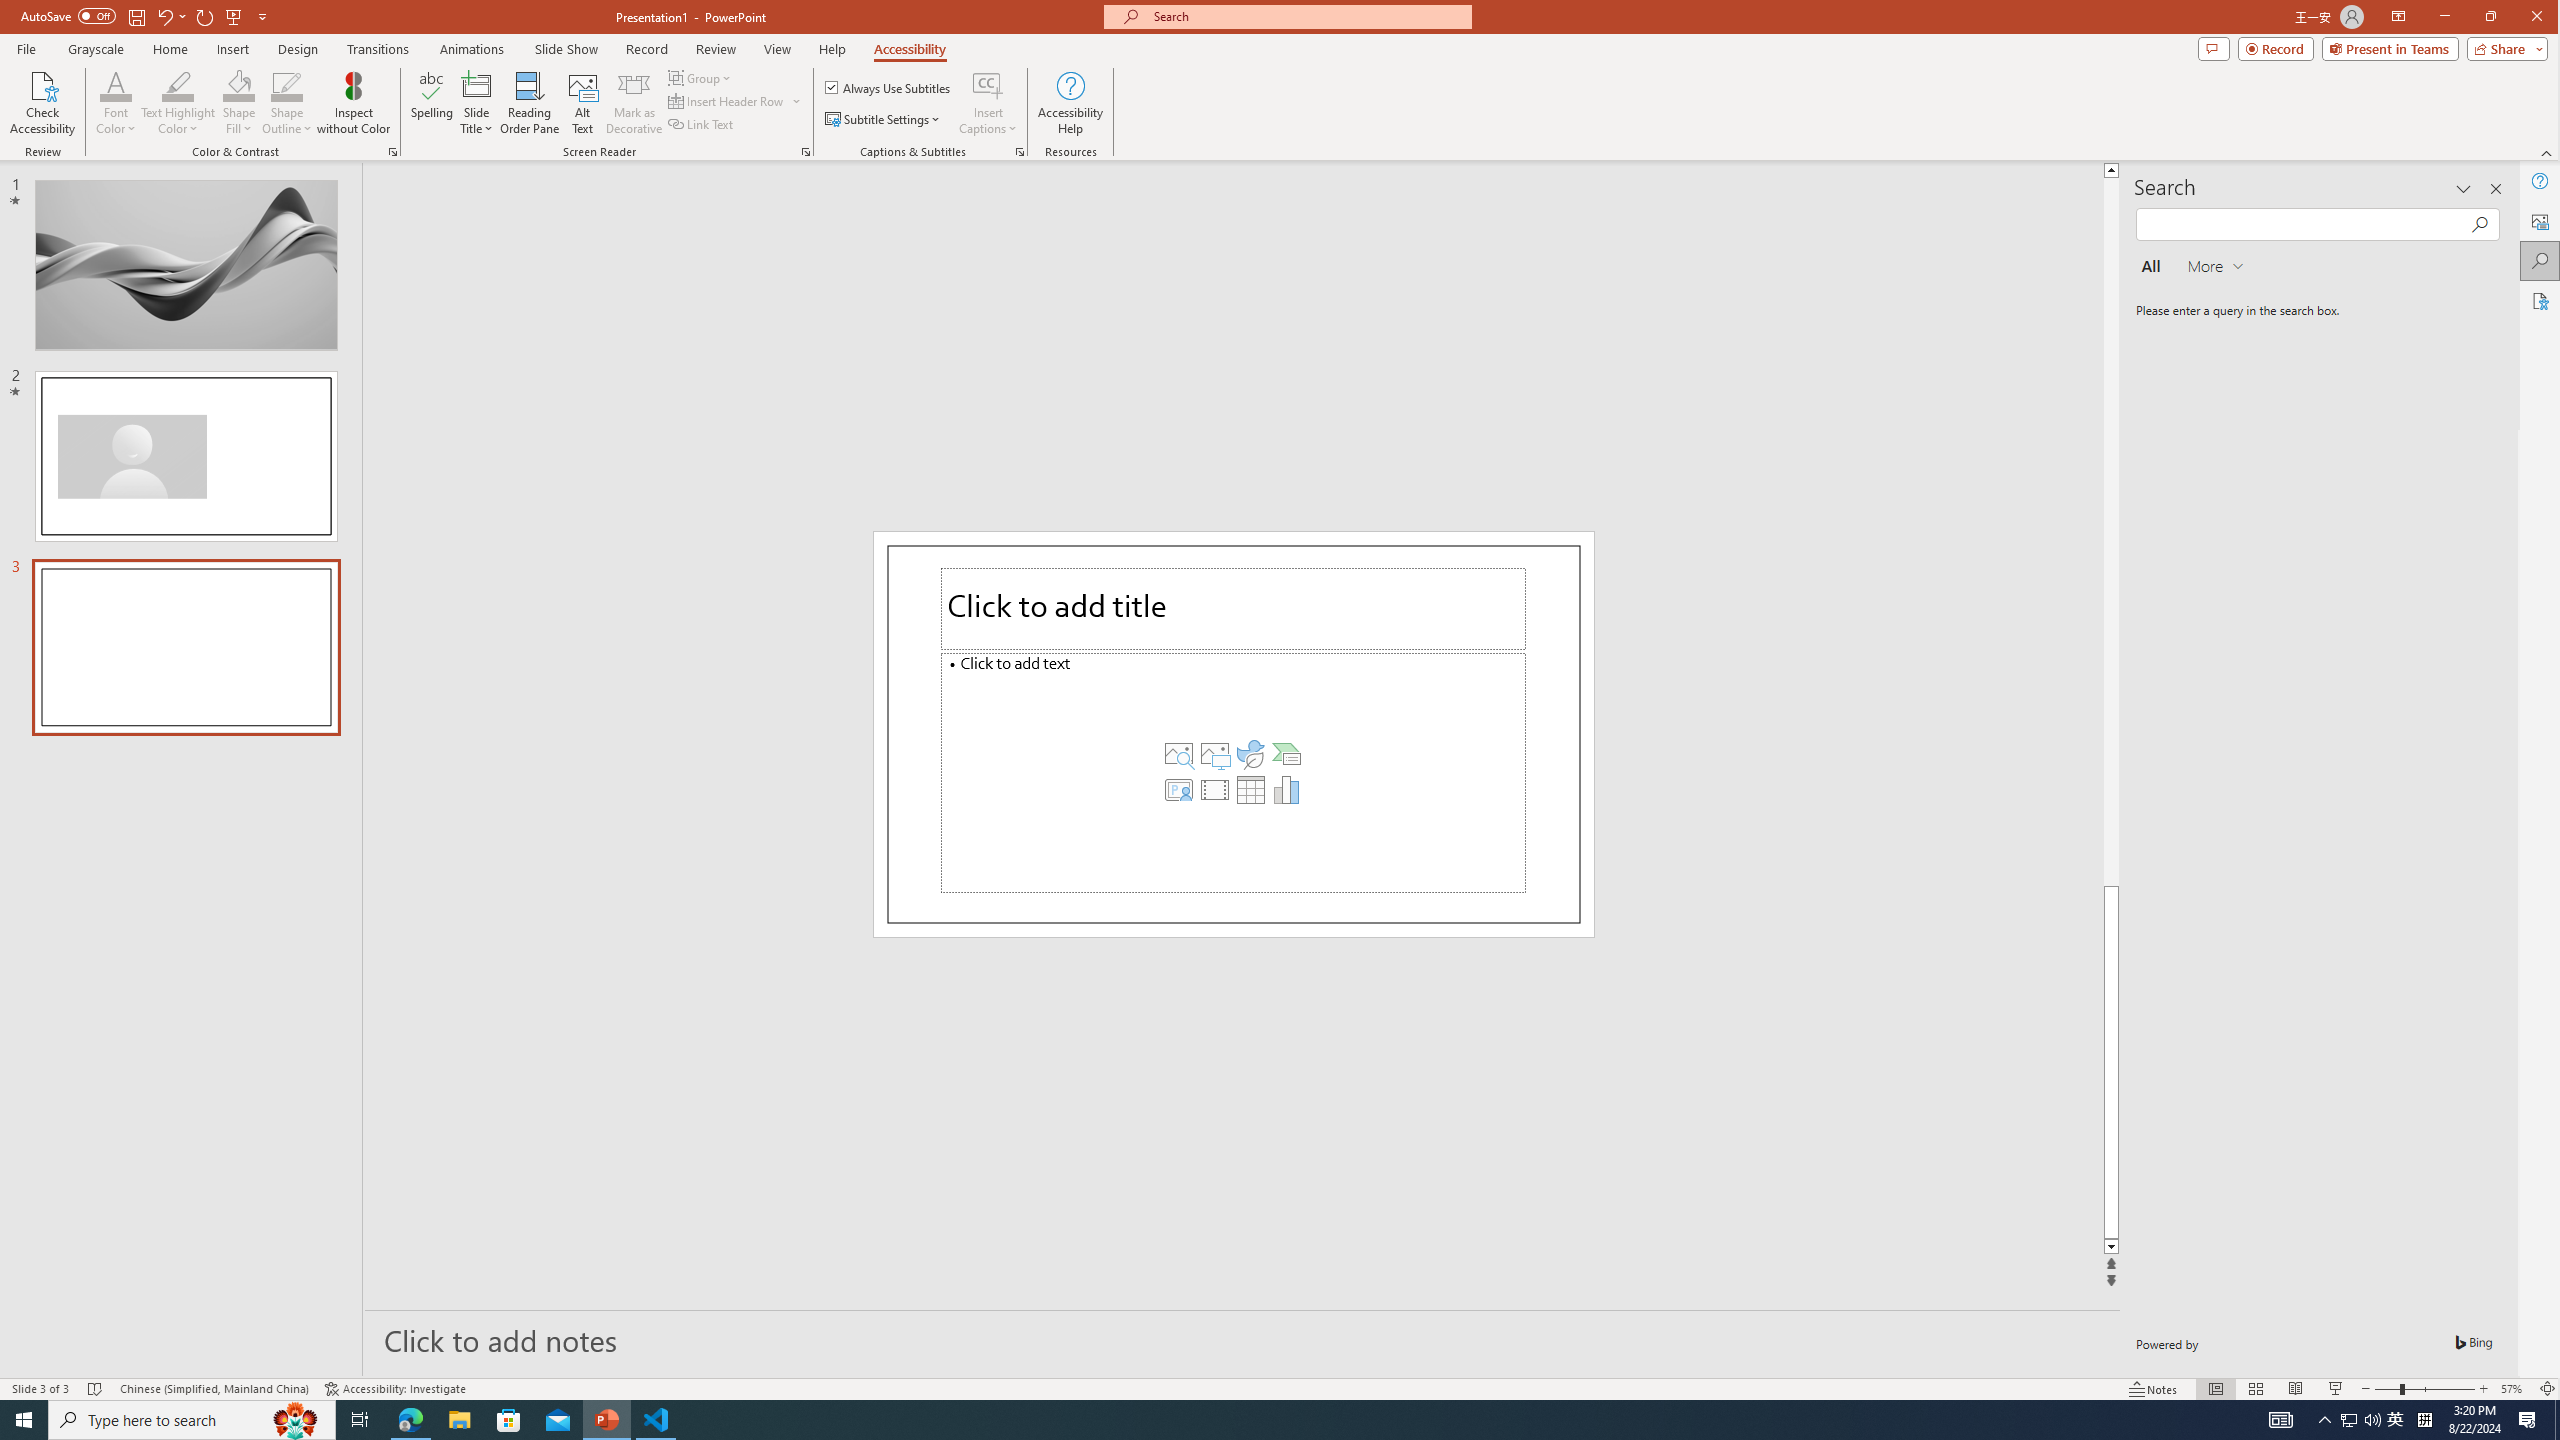 The height and width of the screenshot is (1440, 2560). I want to click on Insert Captions, so click(988, 103).